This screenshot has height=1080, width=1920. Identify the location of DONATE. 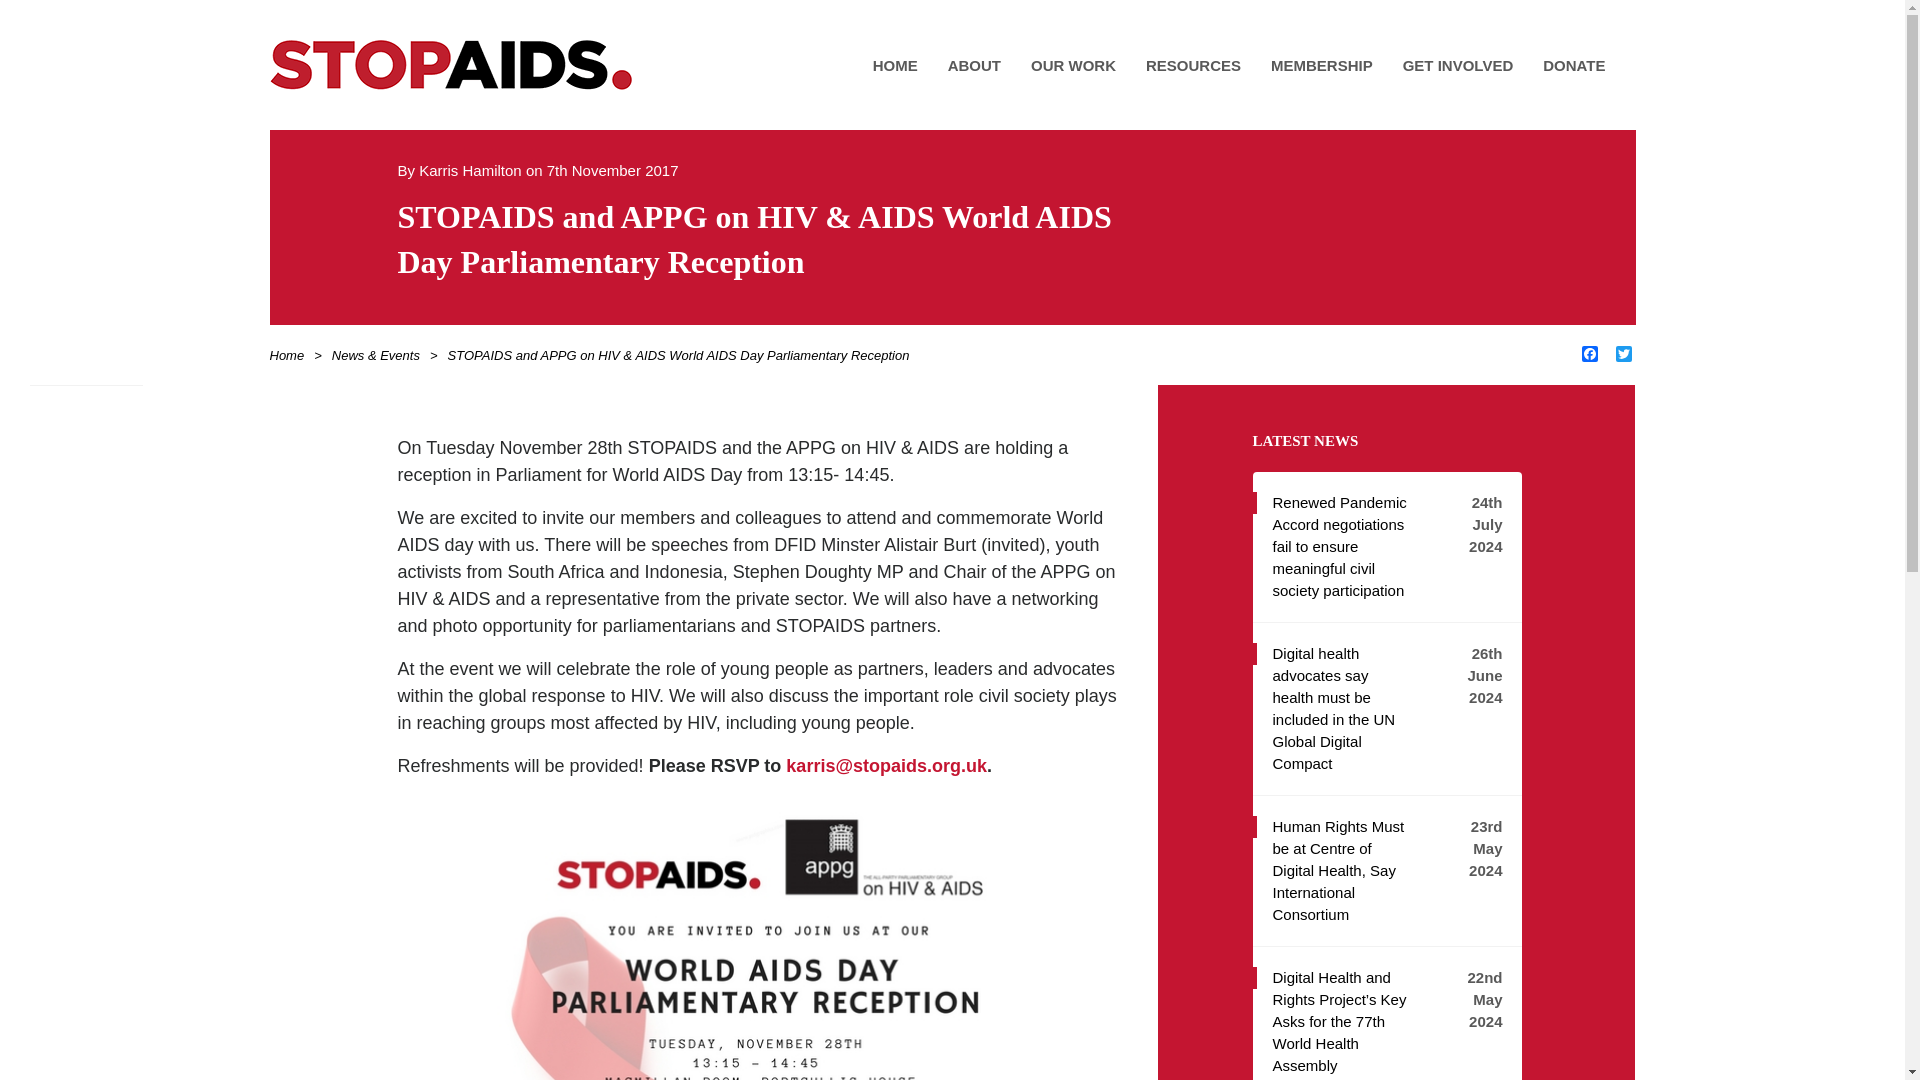
(1574, 65).